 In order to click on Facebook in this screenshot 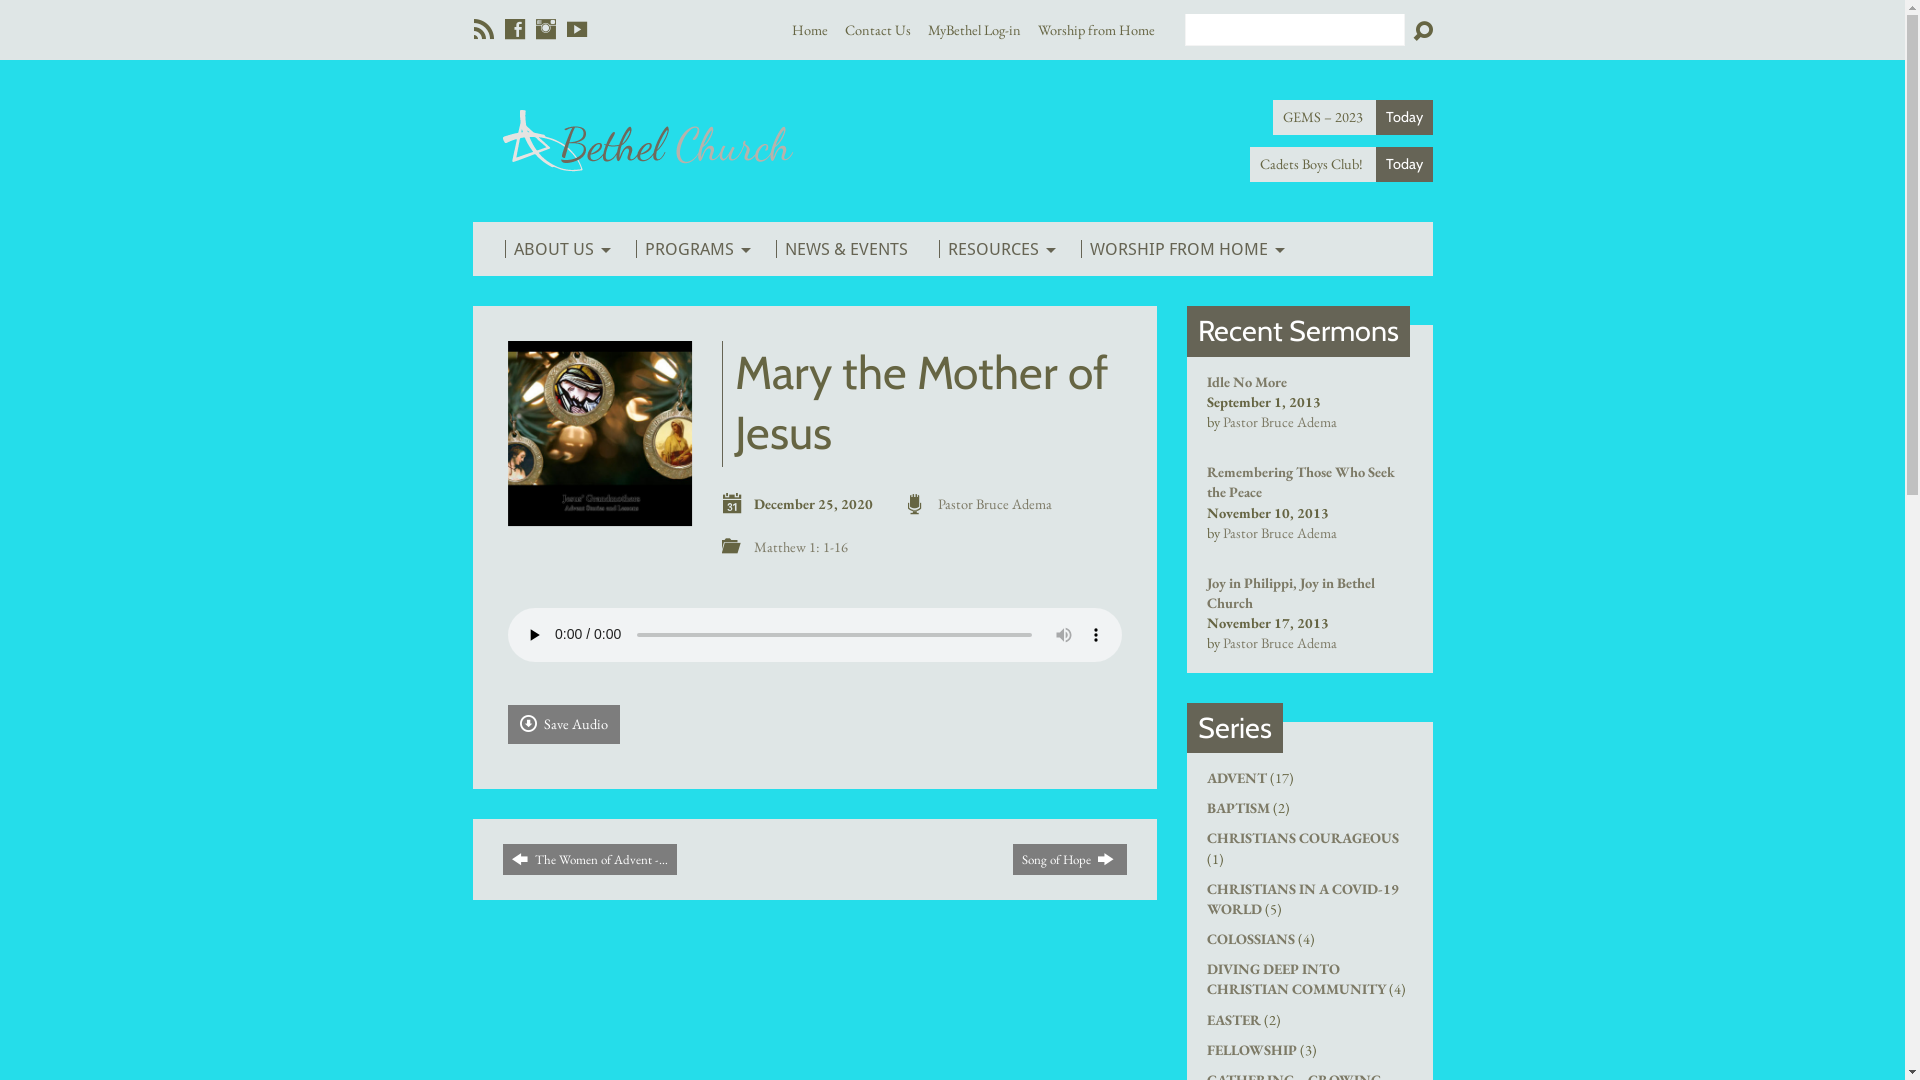, I will do `click(514, 28)`.